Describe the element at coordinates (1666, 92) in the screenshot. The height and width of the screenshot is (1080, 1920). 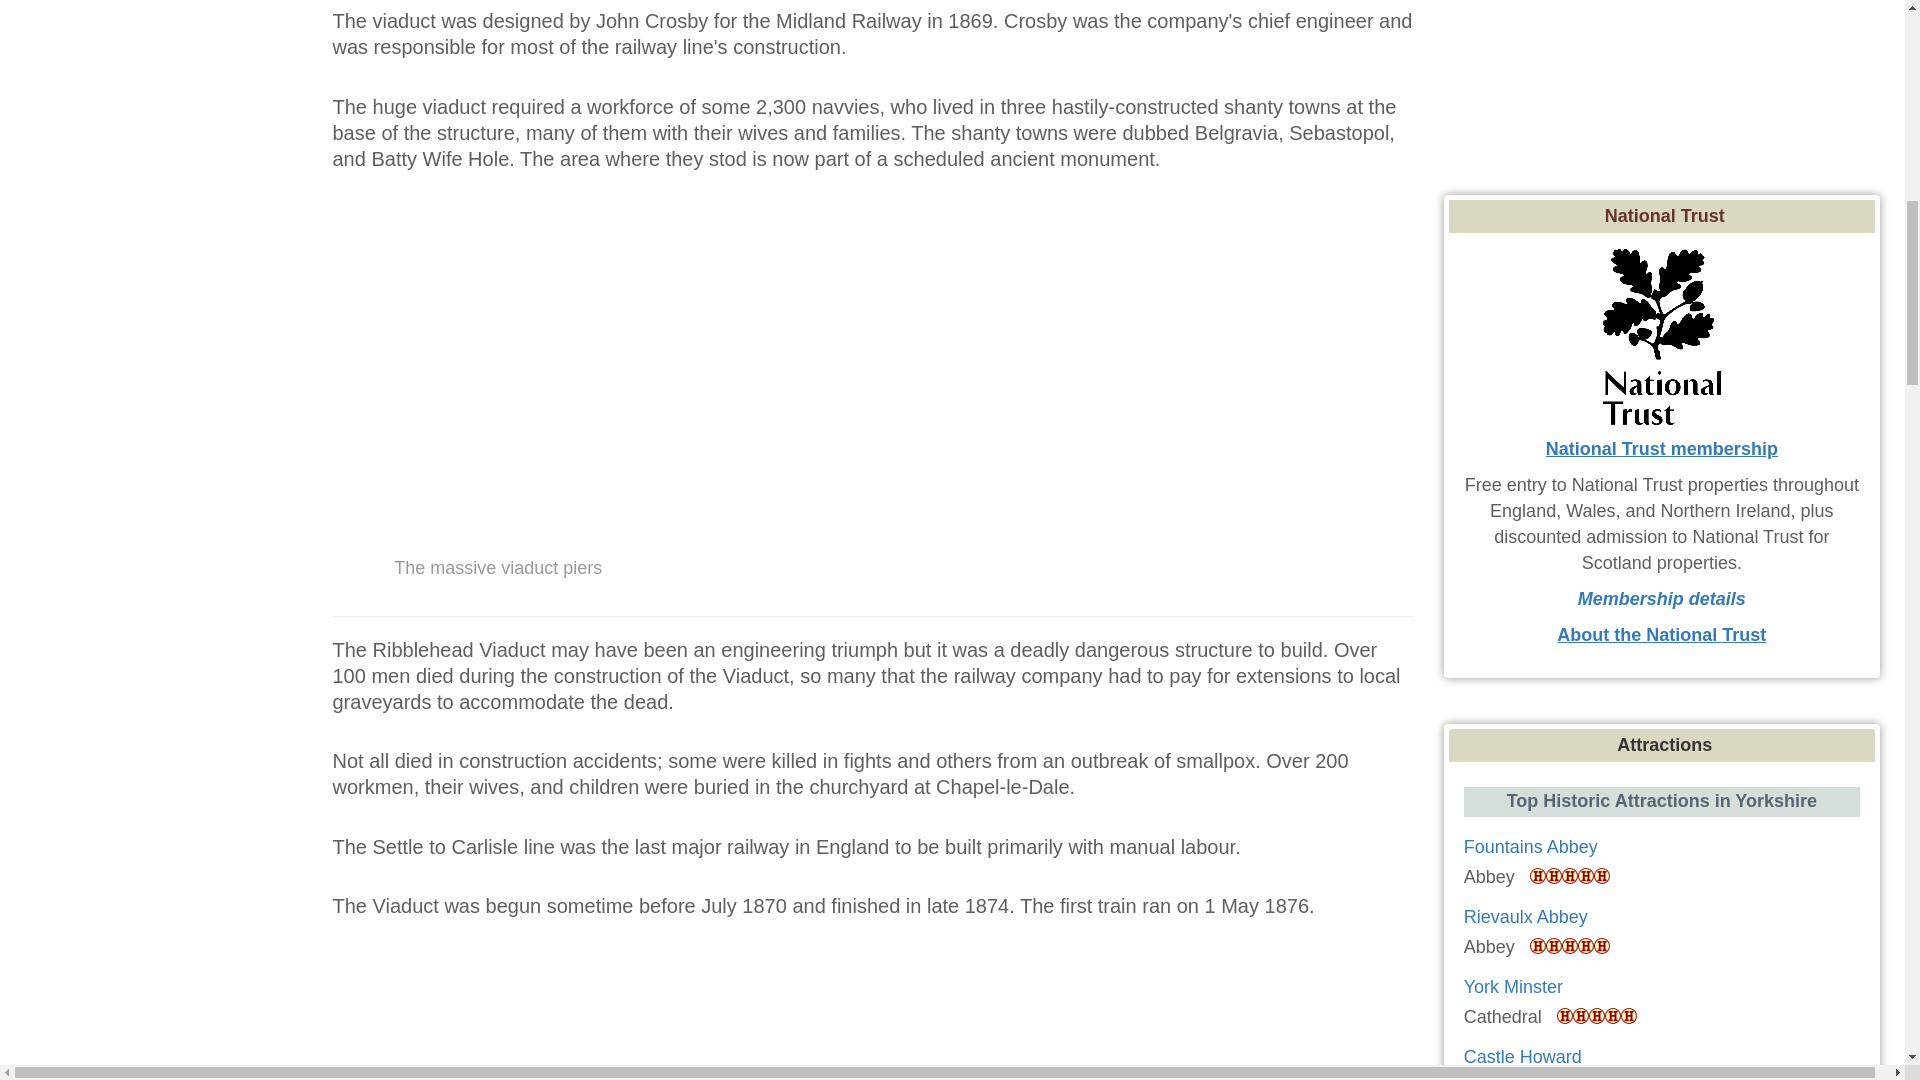
I see `Advertisement` at that location.